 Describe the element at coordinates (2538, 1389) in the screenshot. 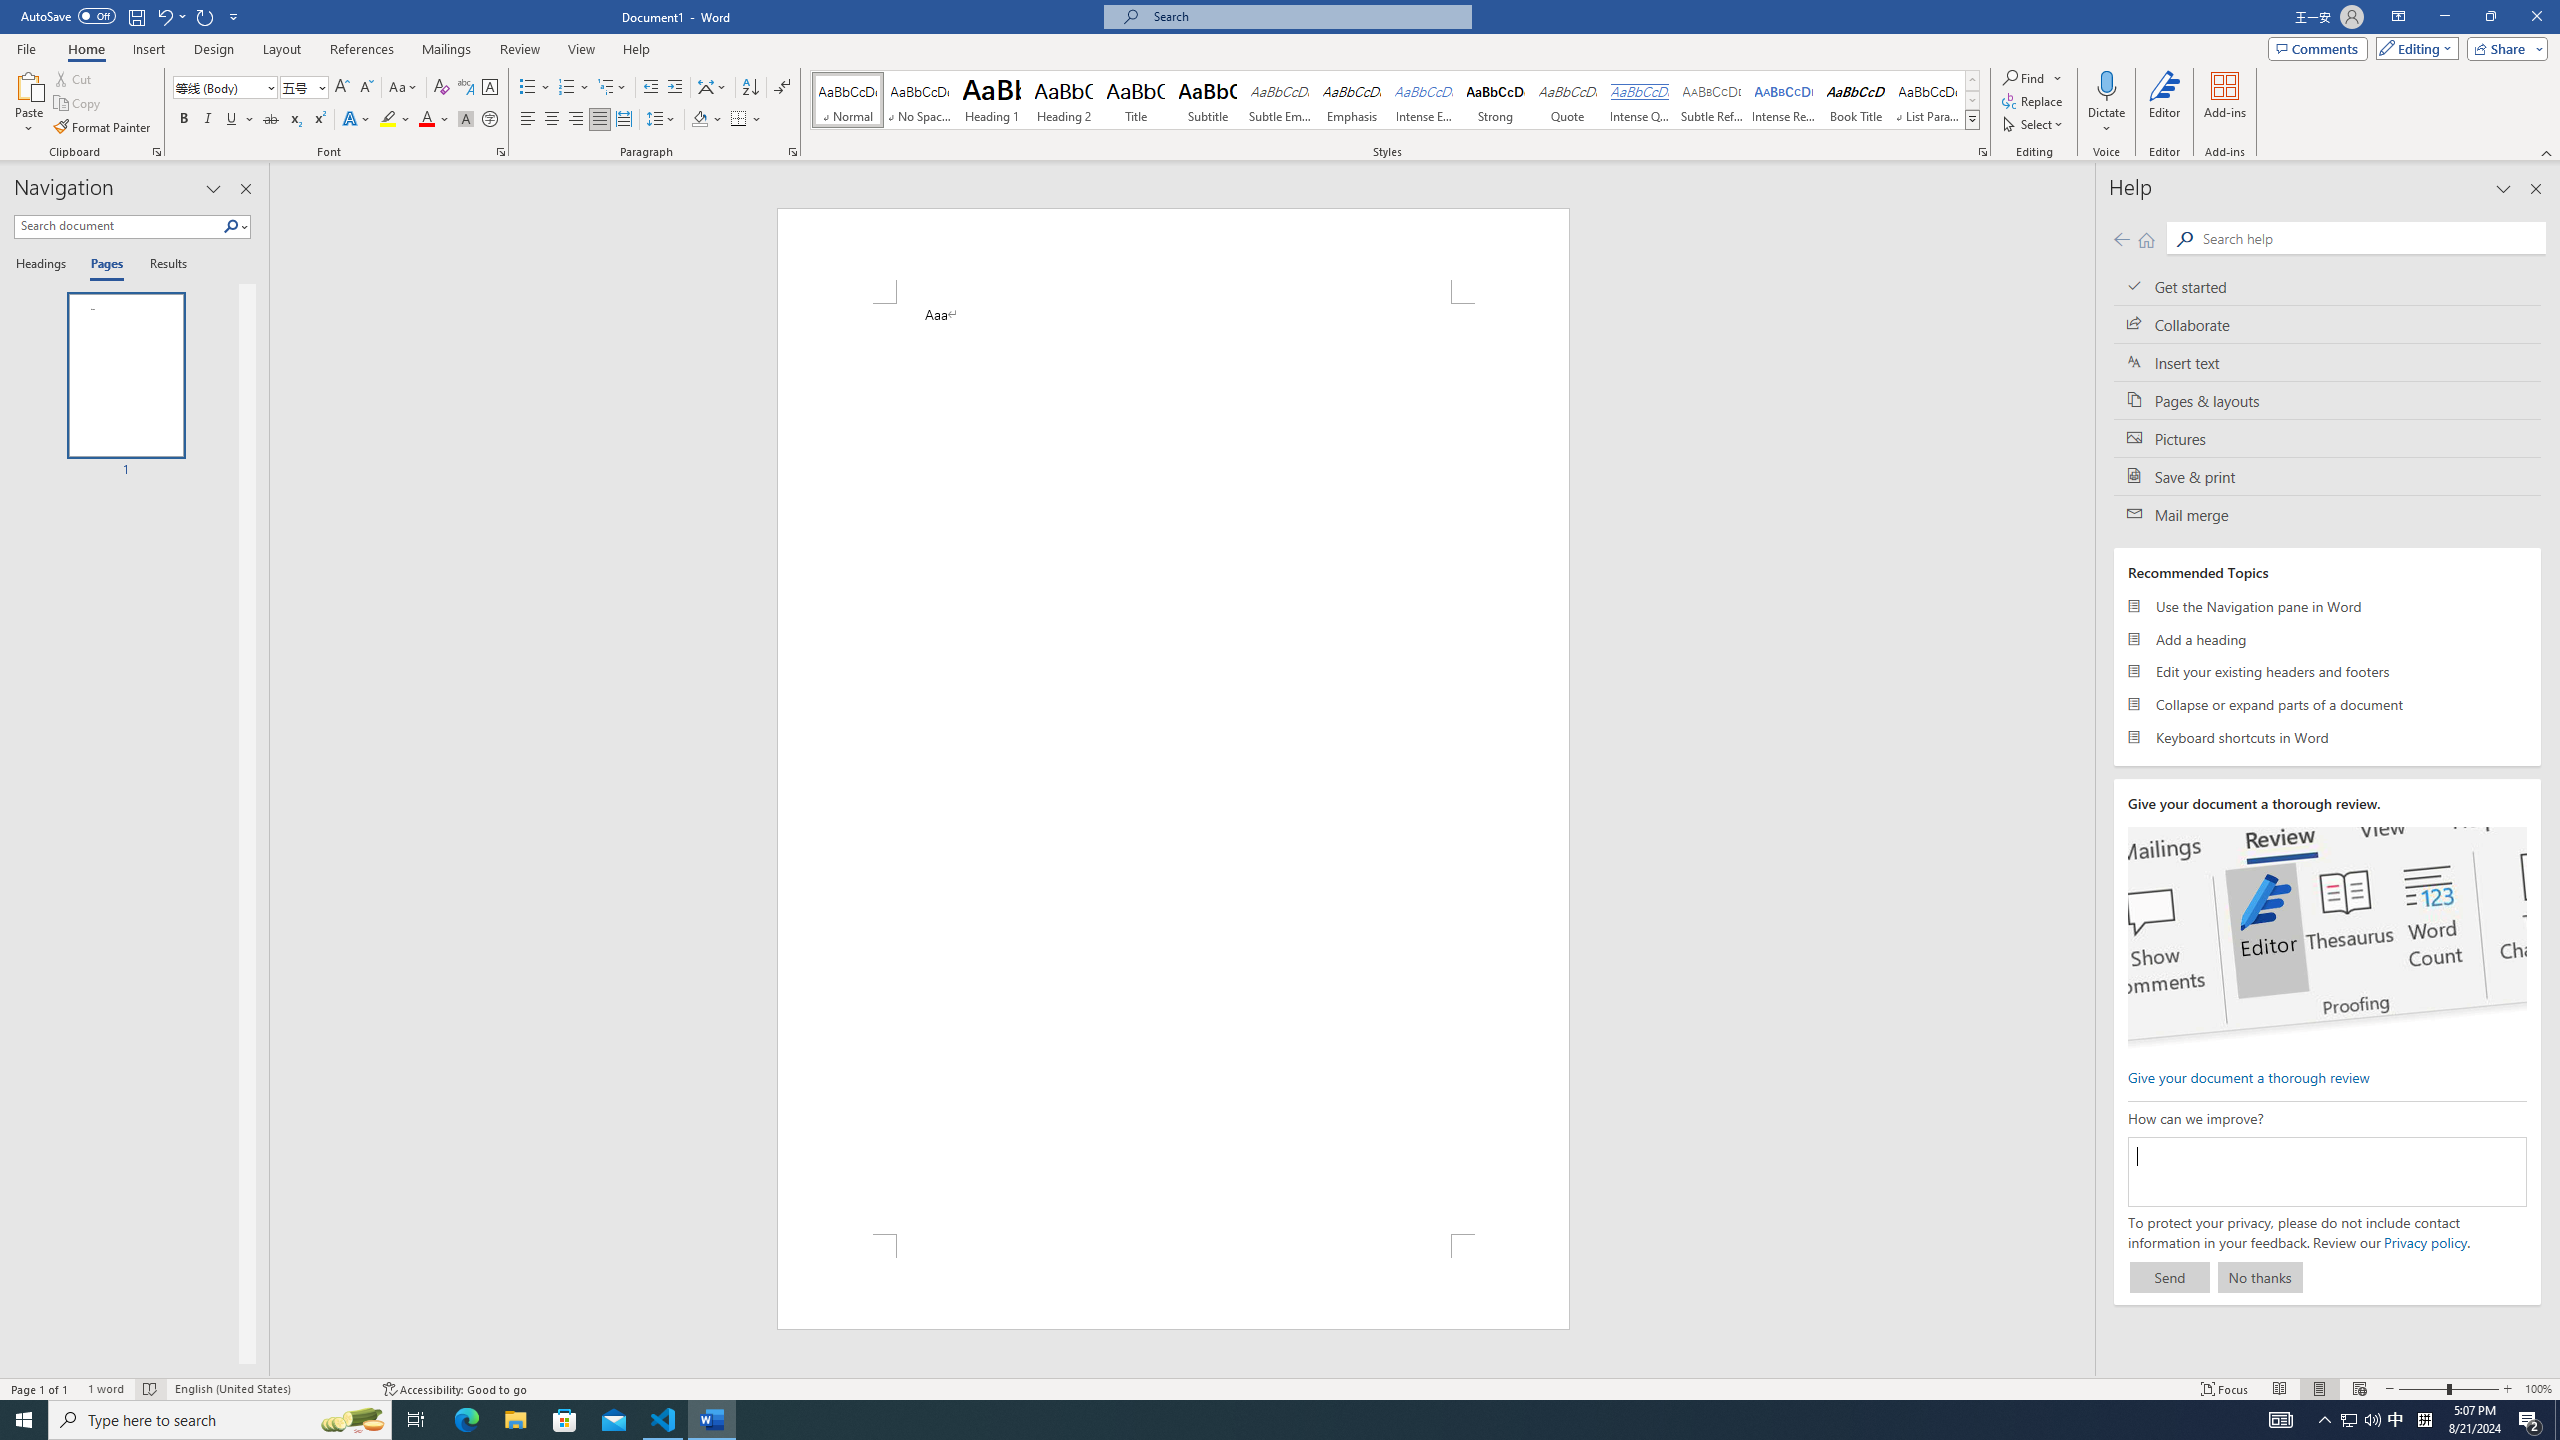

I see `Zoom 100%` at that location.